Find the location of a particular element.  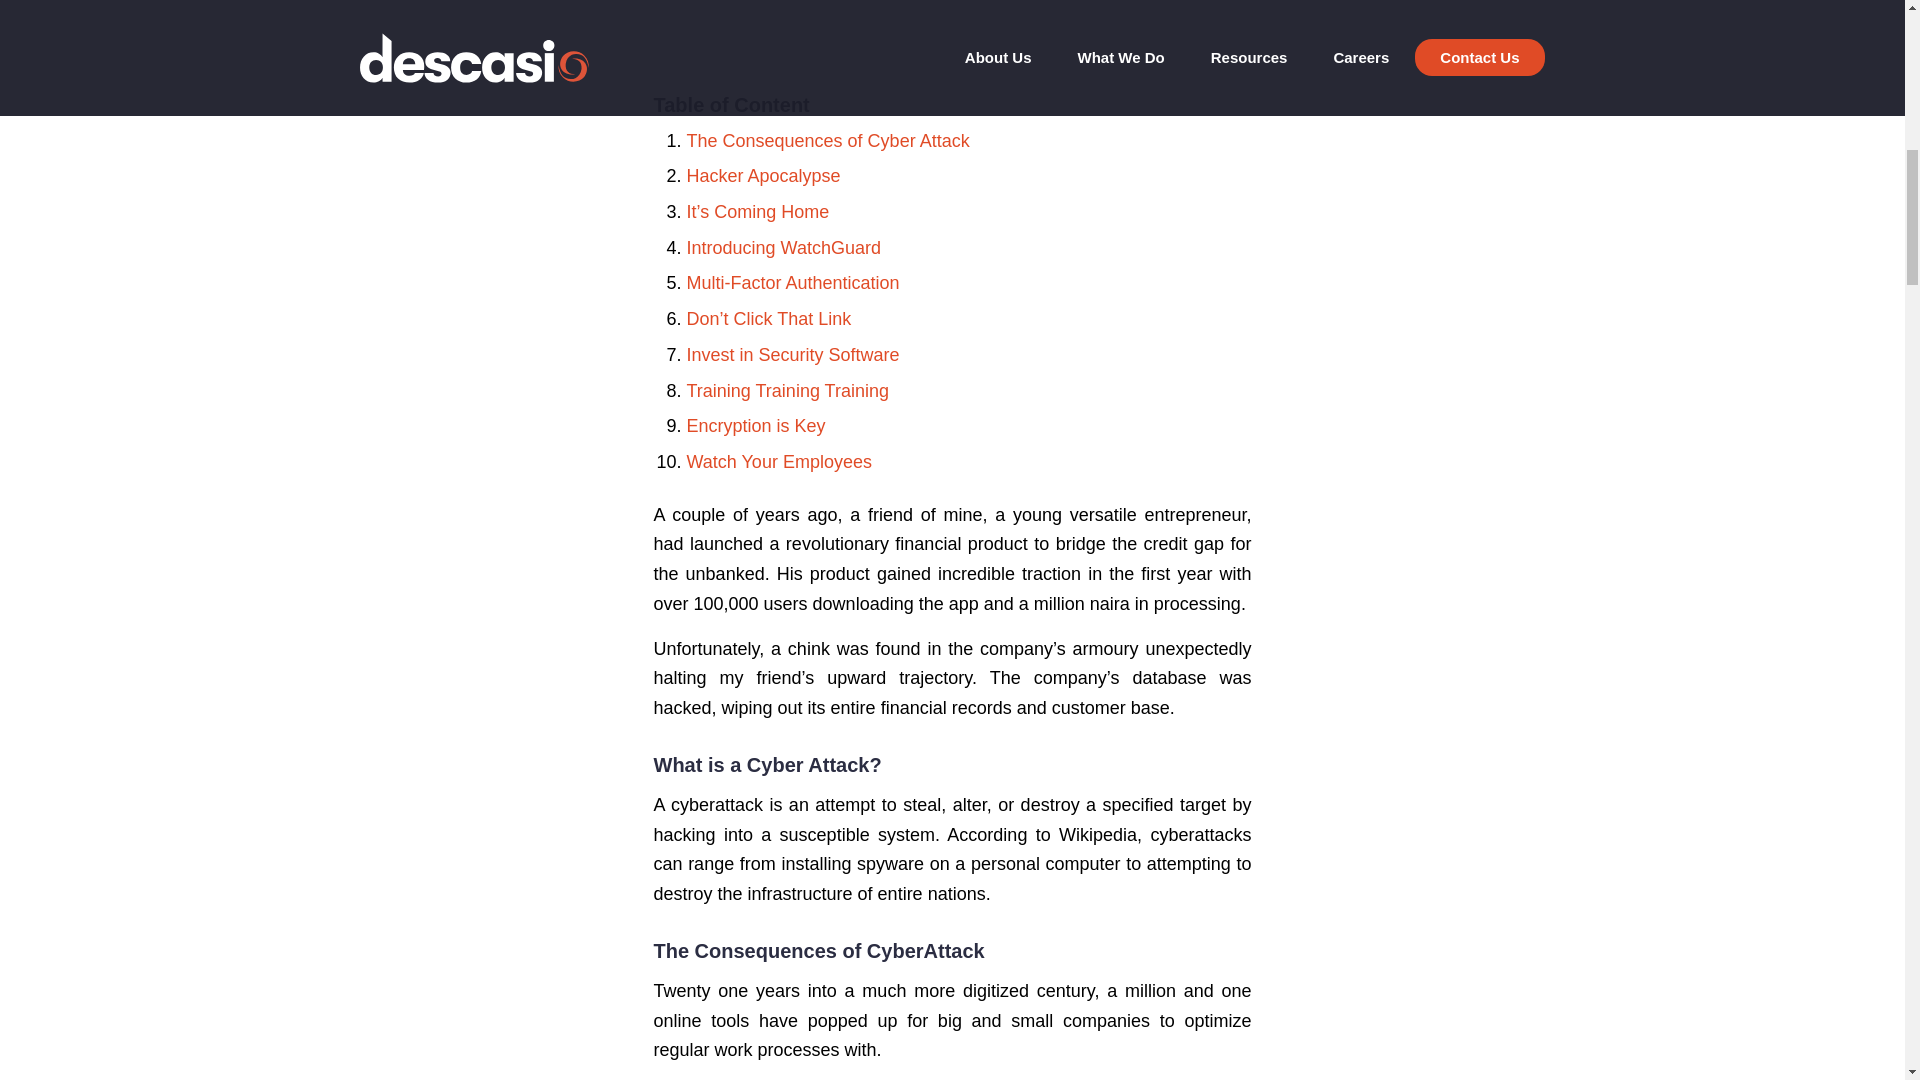

Invest in Security Software is located at coordinates (792, 354).